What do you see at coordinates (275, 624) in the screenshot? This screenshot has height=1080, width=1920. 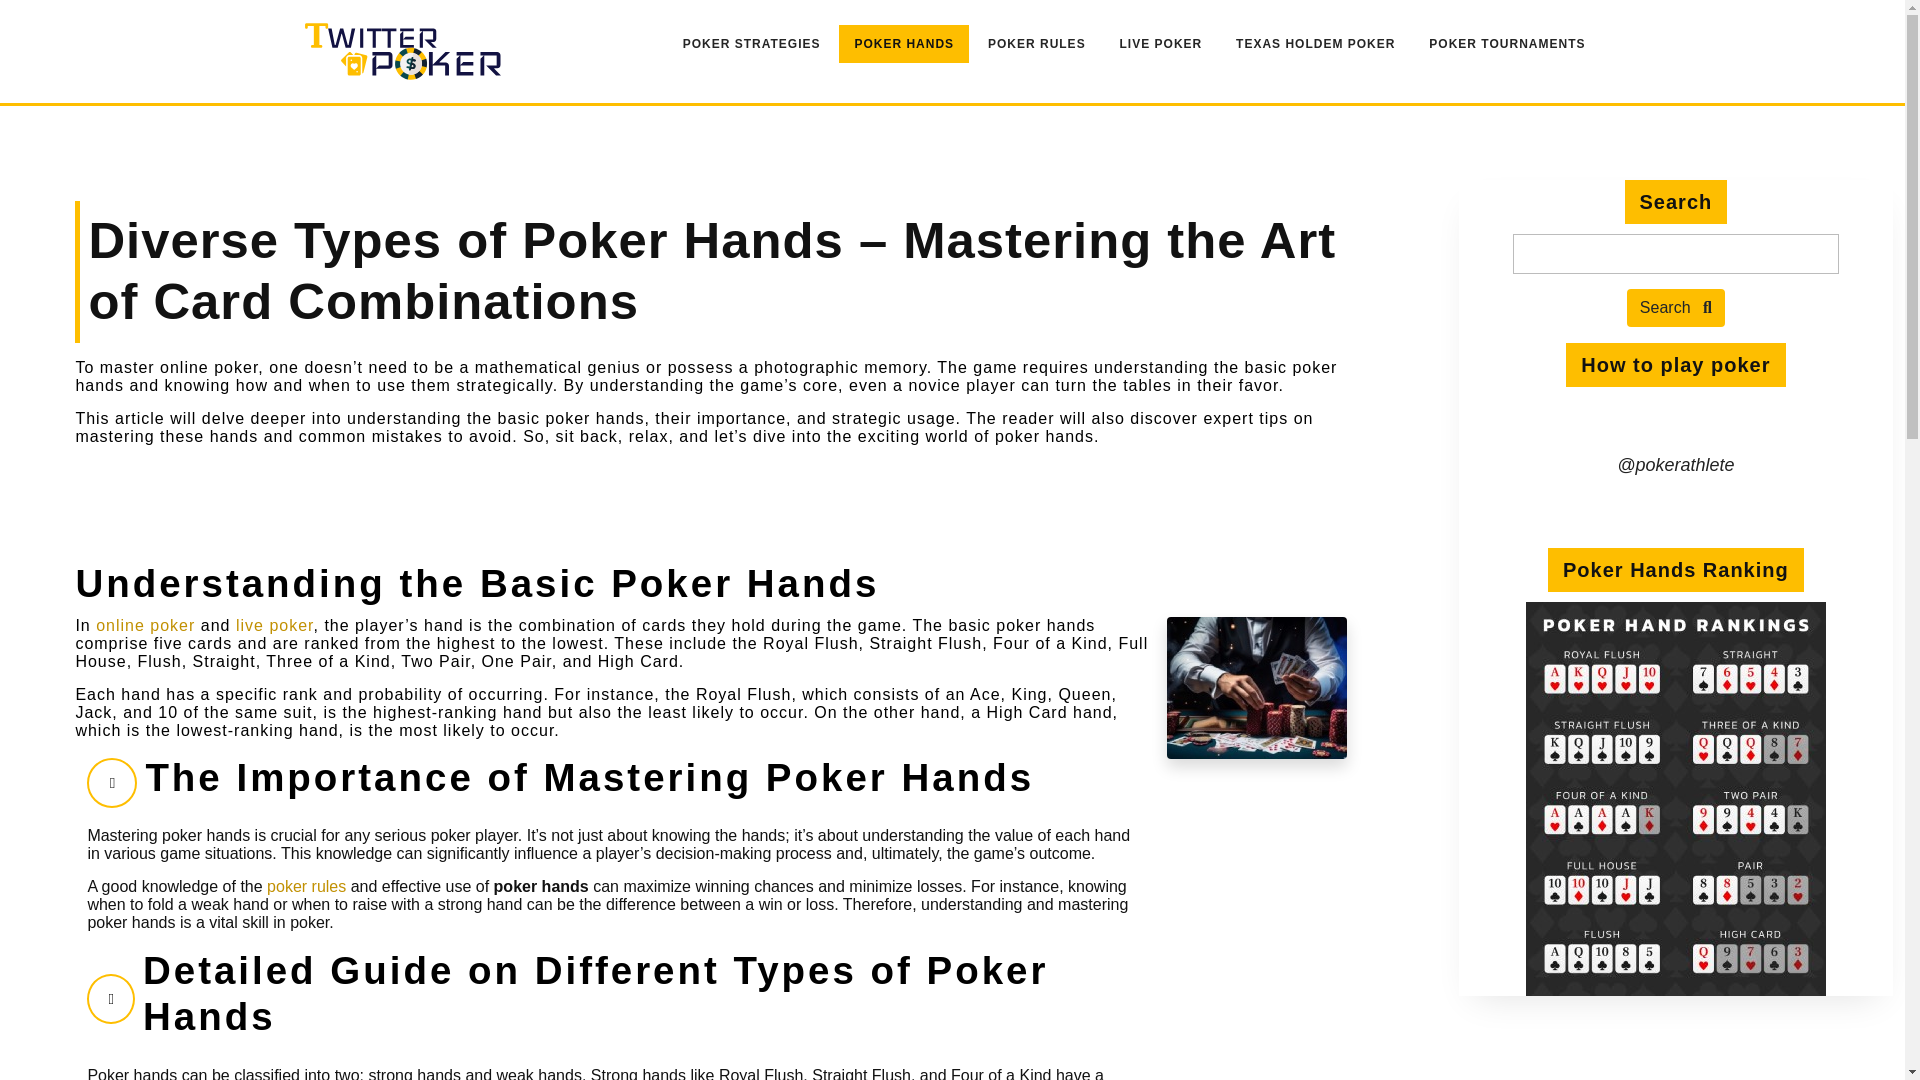 I see `live poker` at bounding box center [275, 624].